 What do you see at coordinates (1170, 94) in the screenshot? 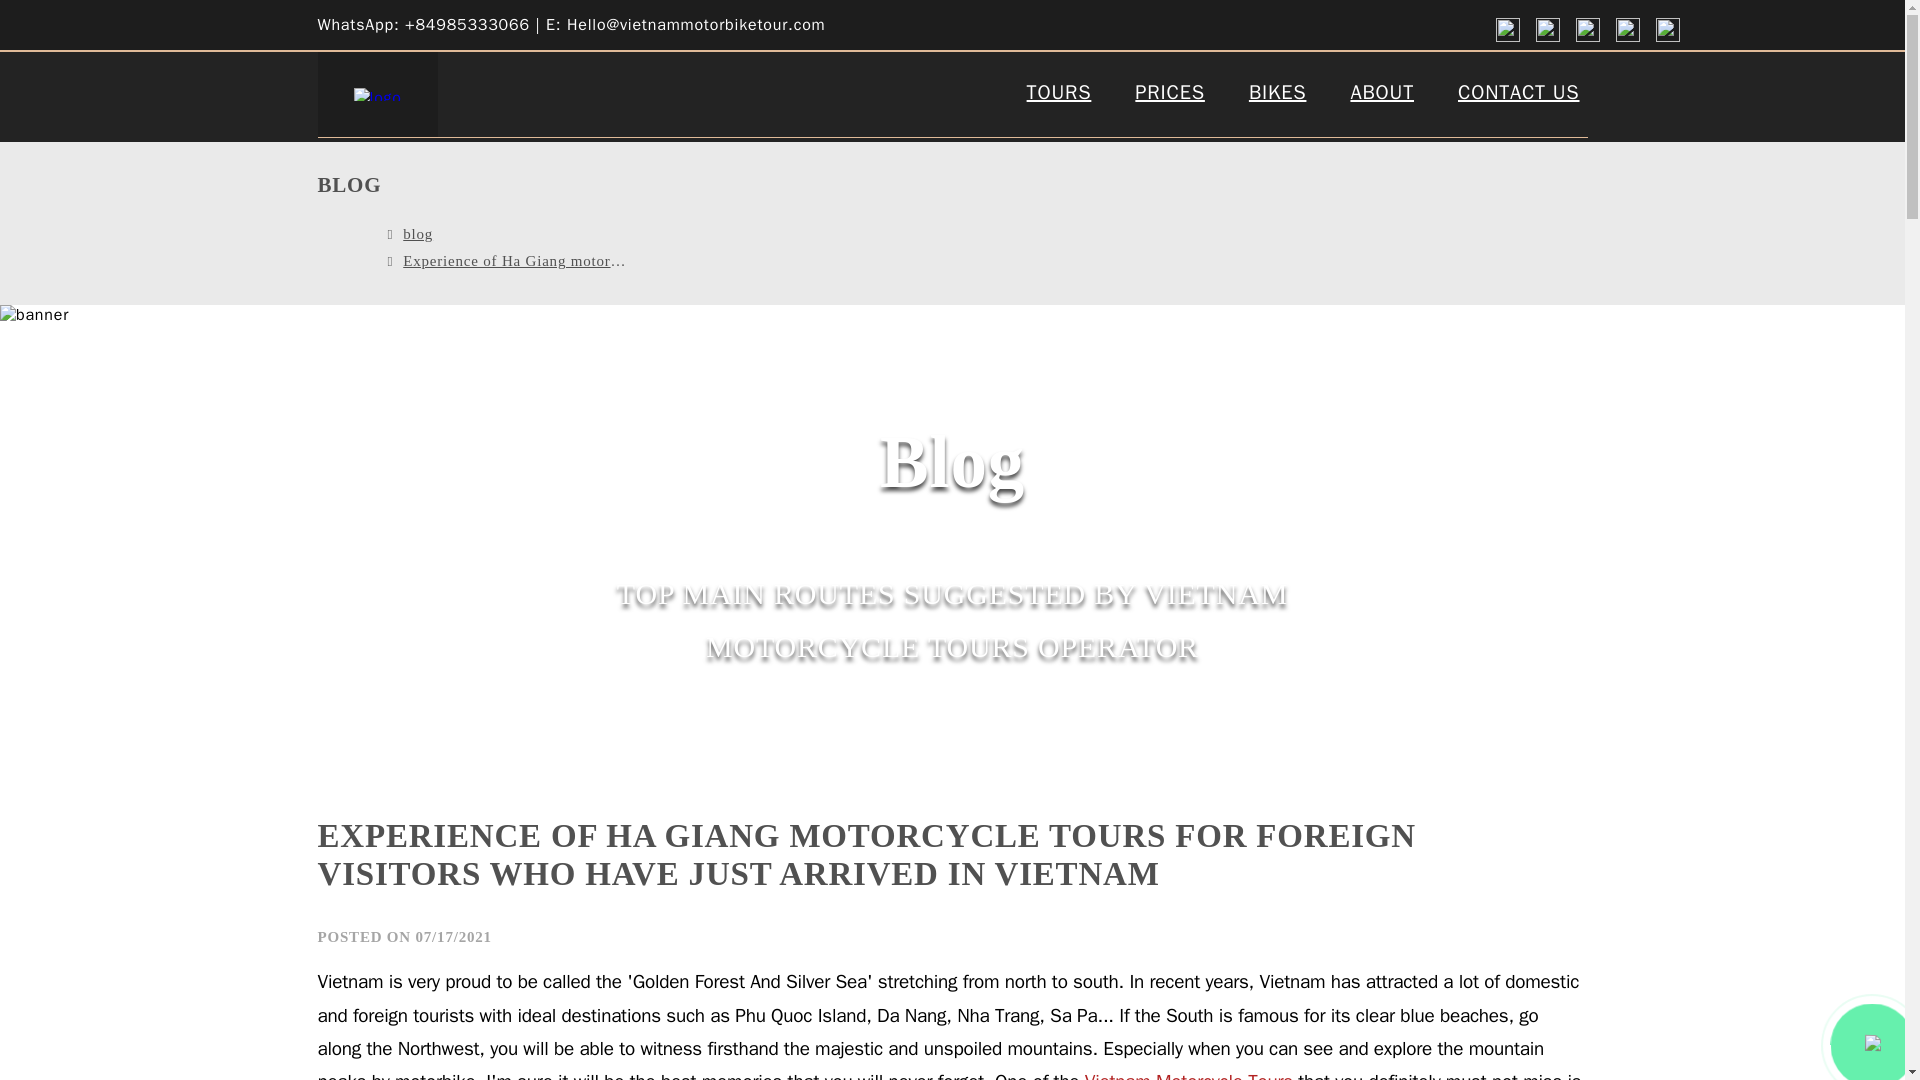
I see `PRICES` at bounding box center [1170, 94].